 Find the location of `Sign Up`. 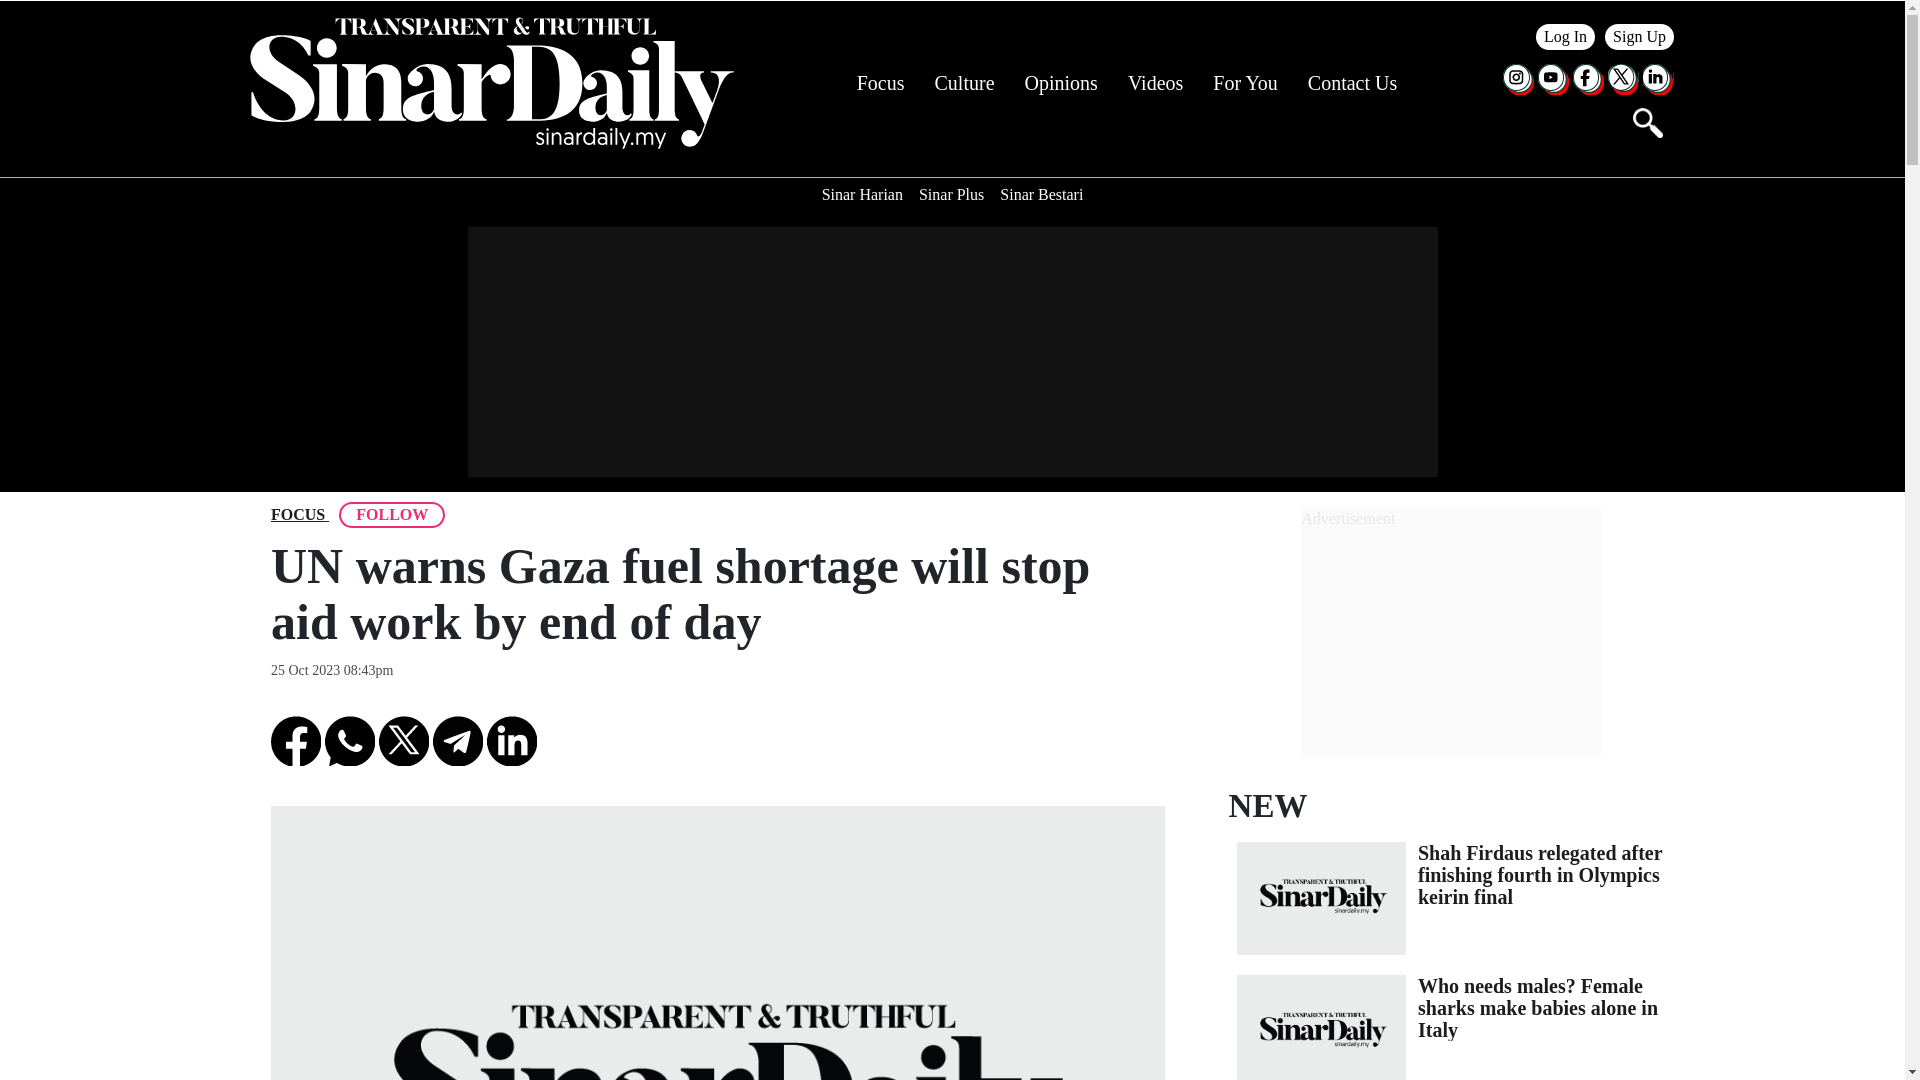

Sign Up is located at coordinates (1640, 36).